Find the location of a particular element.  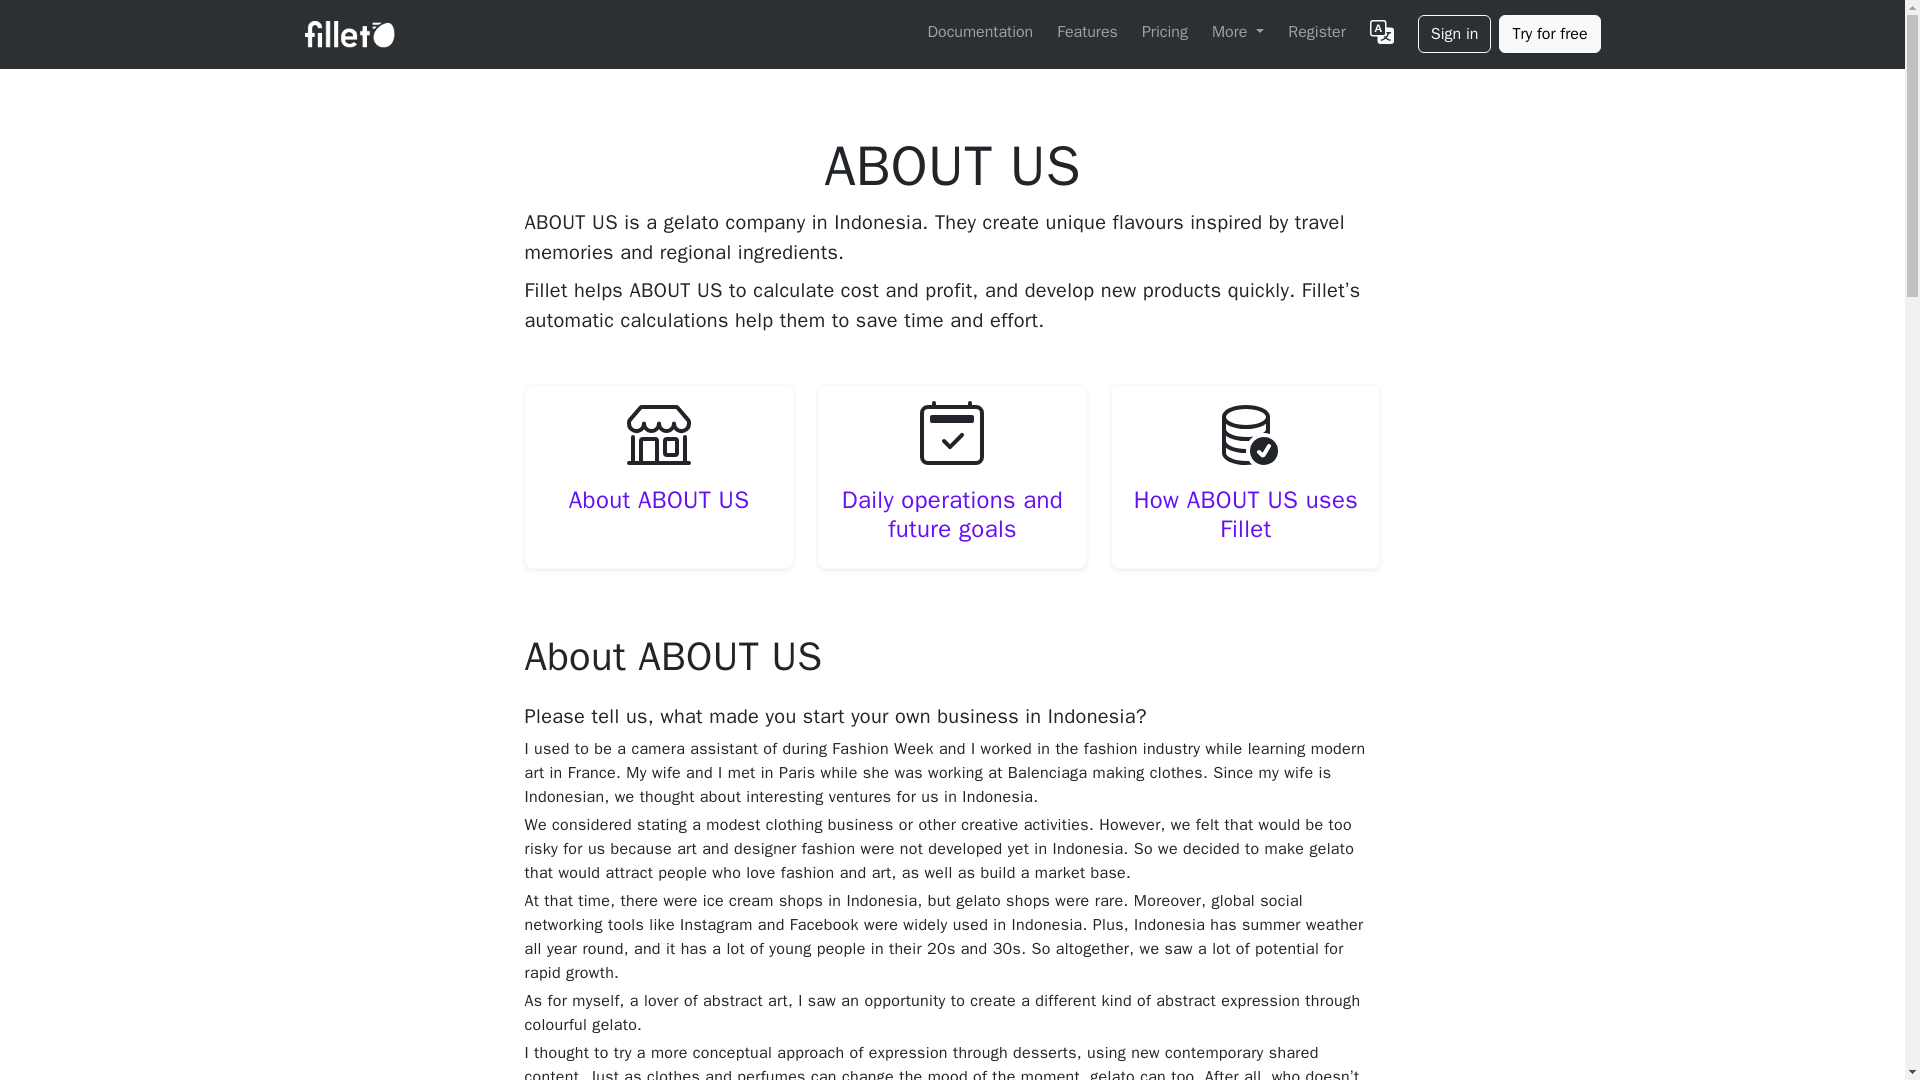

Daily operations and future goals is located at coordinates (952, 515).